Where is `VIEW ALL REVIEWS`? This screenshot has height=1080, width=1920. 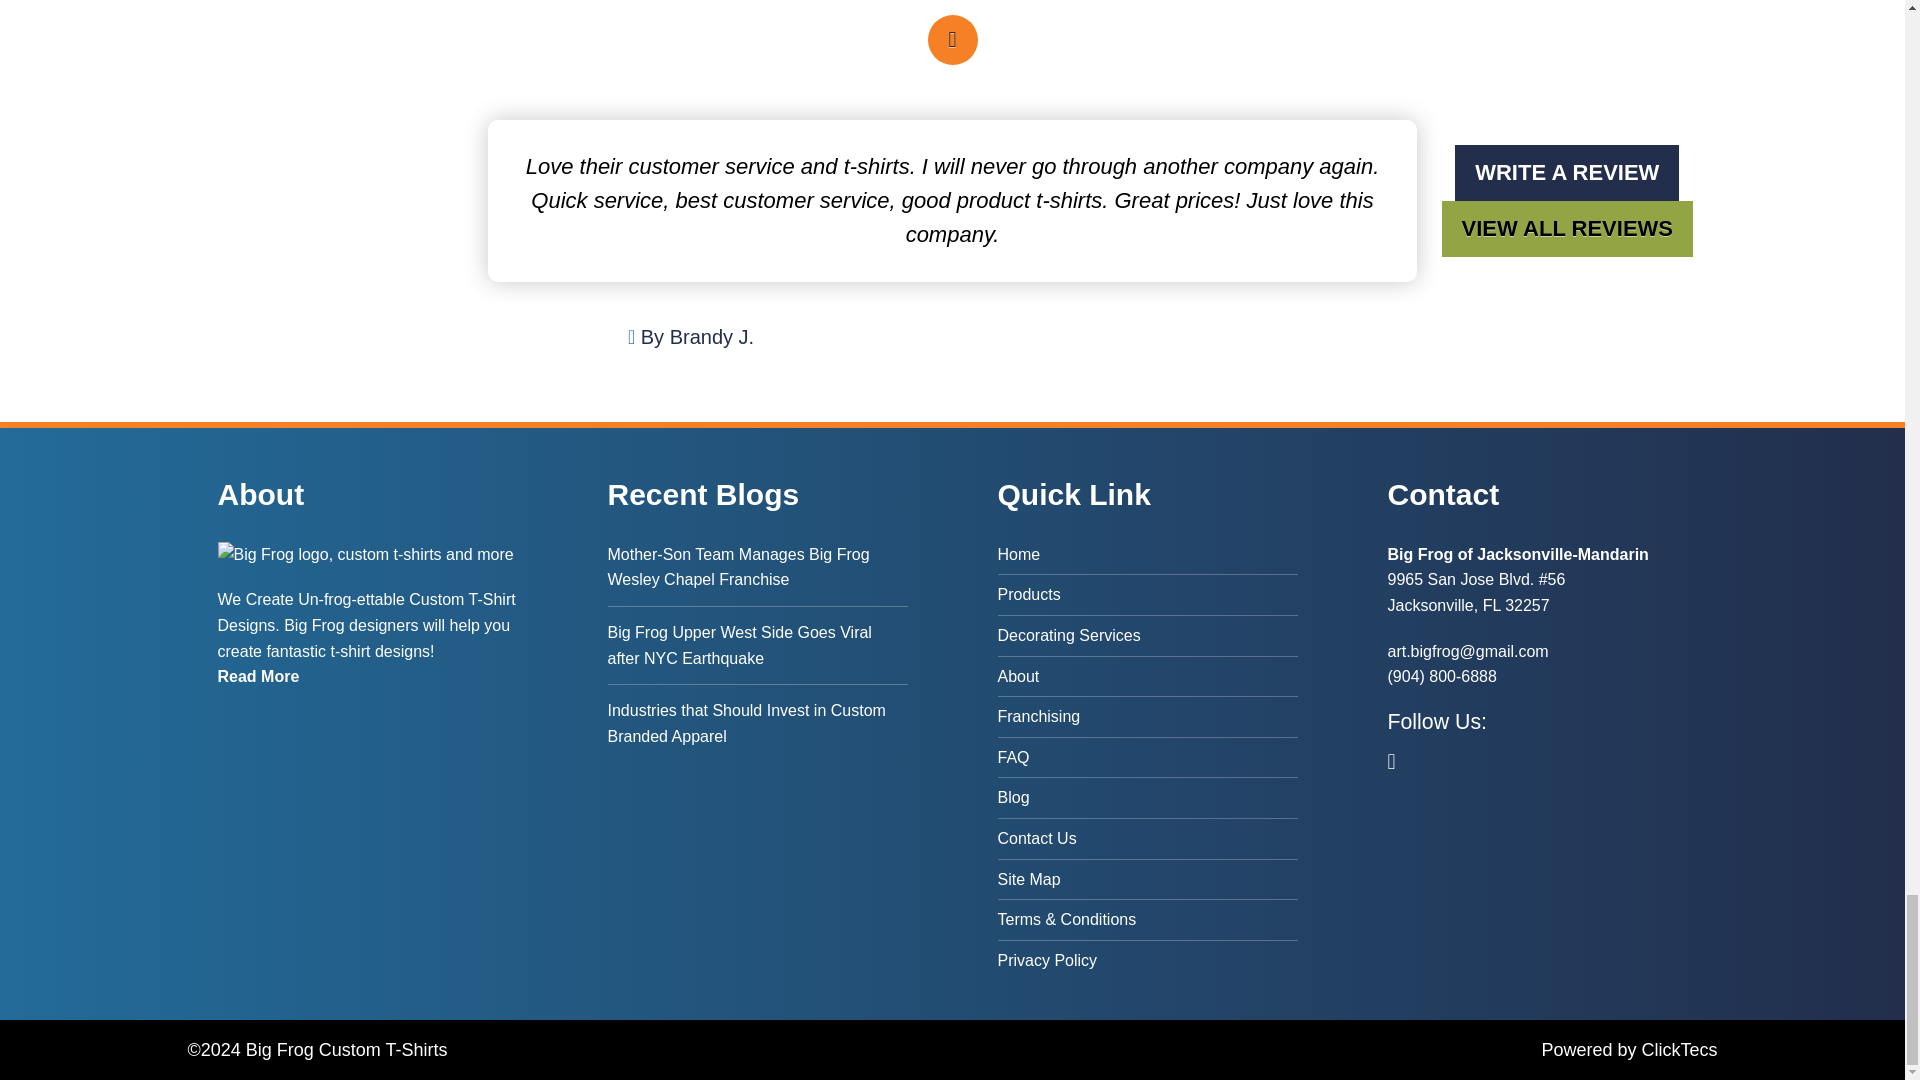 VIEW ALL REVIEWS is located at coordinates (1567, 228).